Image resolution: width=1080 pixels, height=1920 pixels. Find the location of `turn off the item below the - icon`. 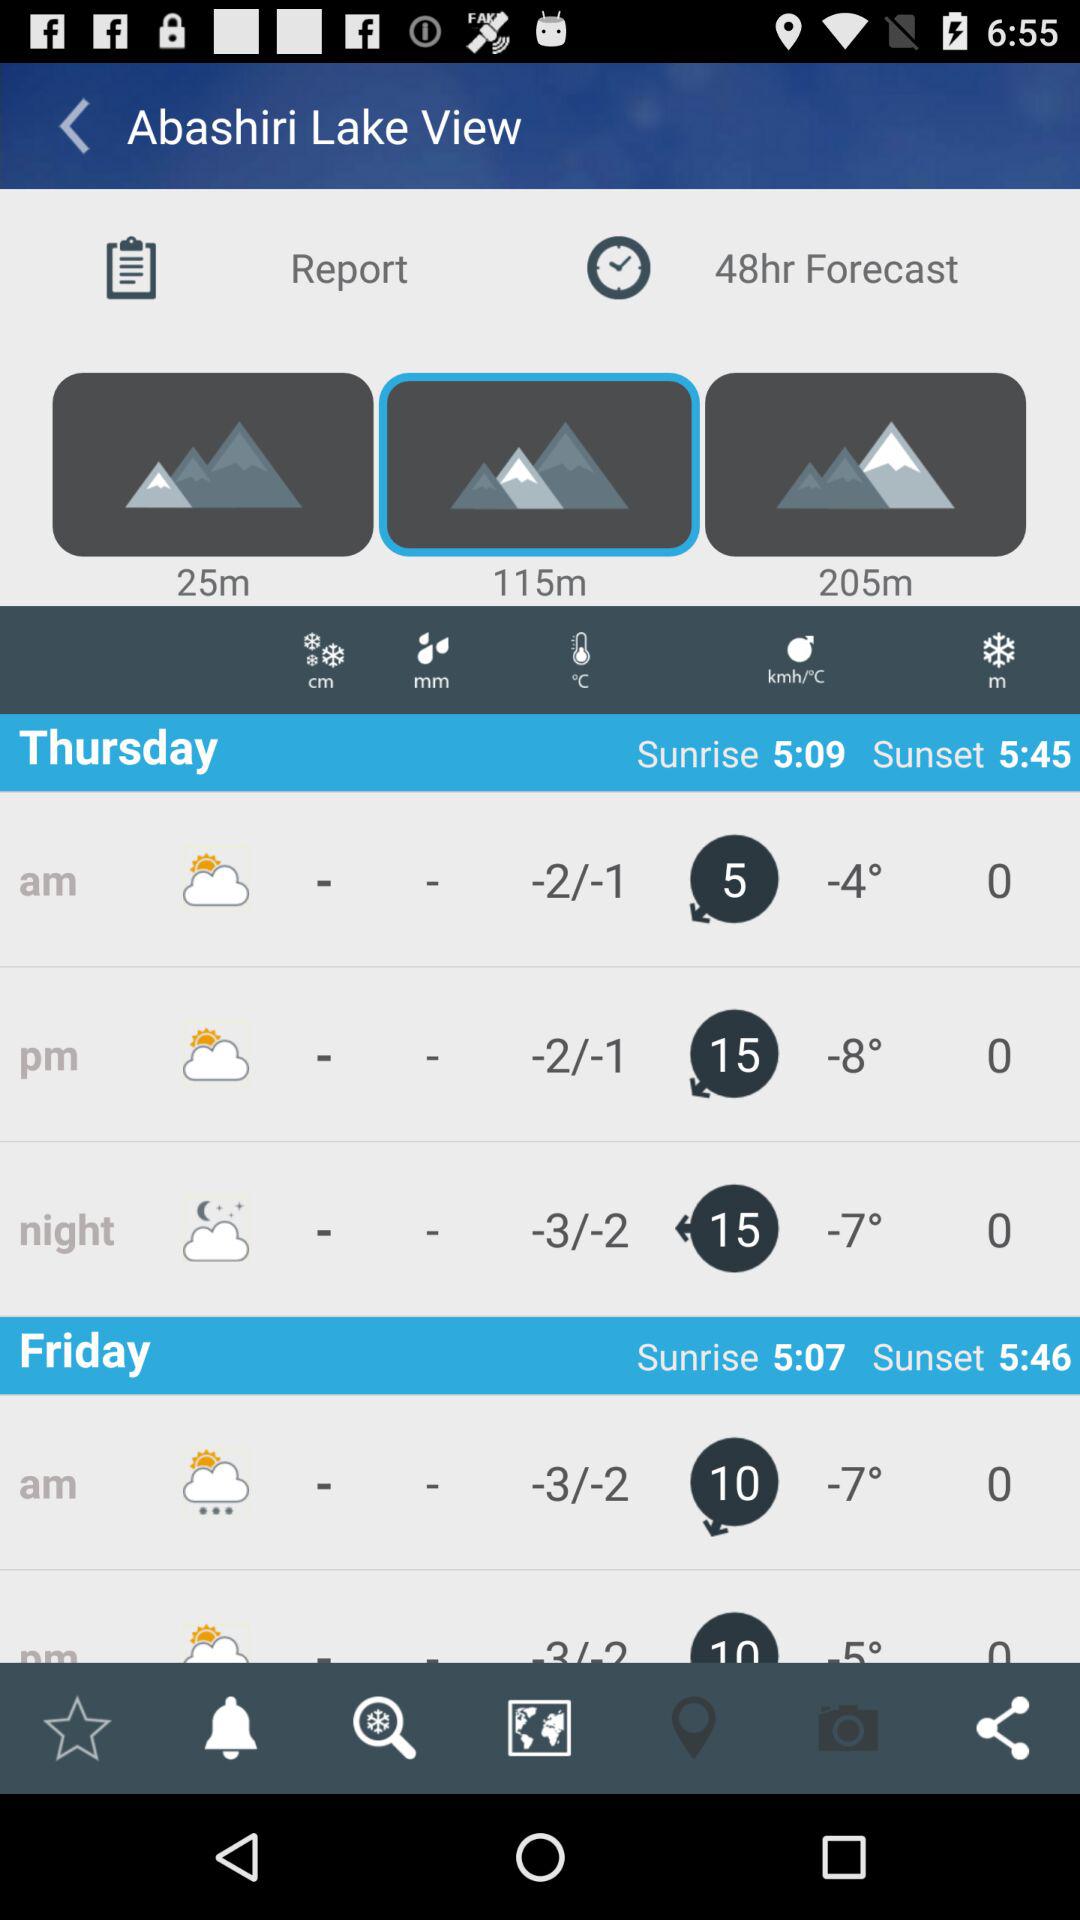

turn off the item below the - icon is located at coordinates (538, 1728).